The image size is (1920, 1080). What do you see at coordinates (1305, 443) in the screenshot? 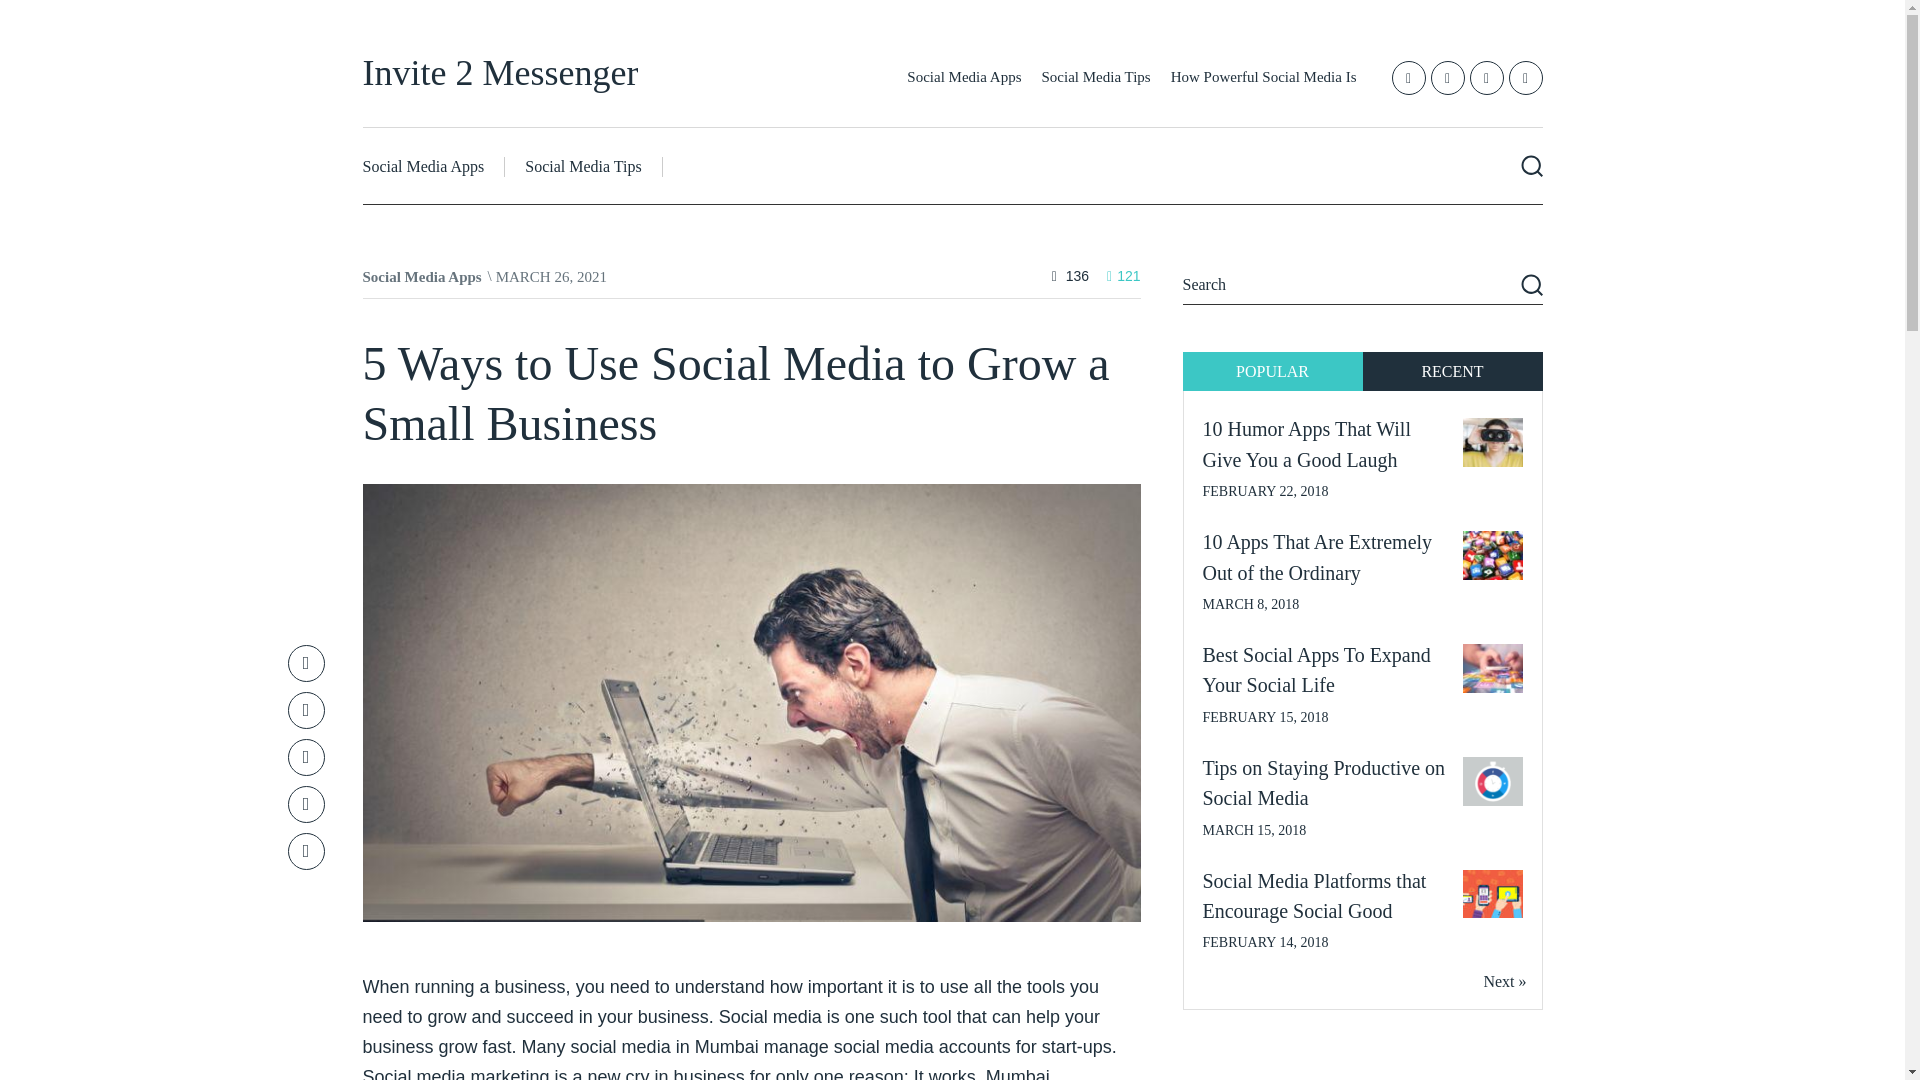
I see `10 Humor Apps That Will Give You a Good Laugh` at bounding box center [1305, 443].